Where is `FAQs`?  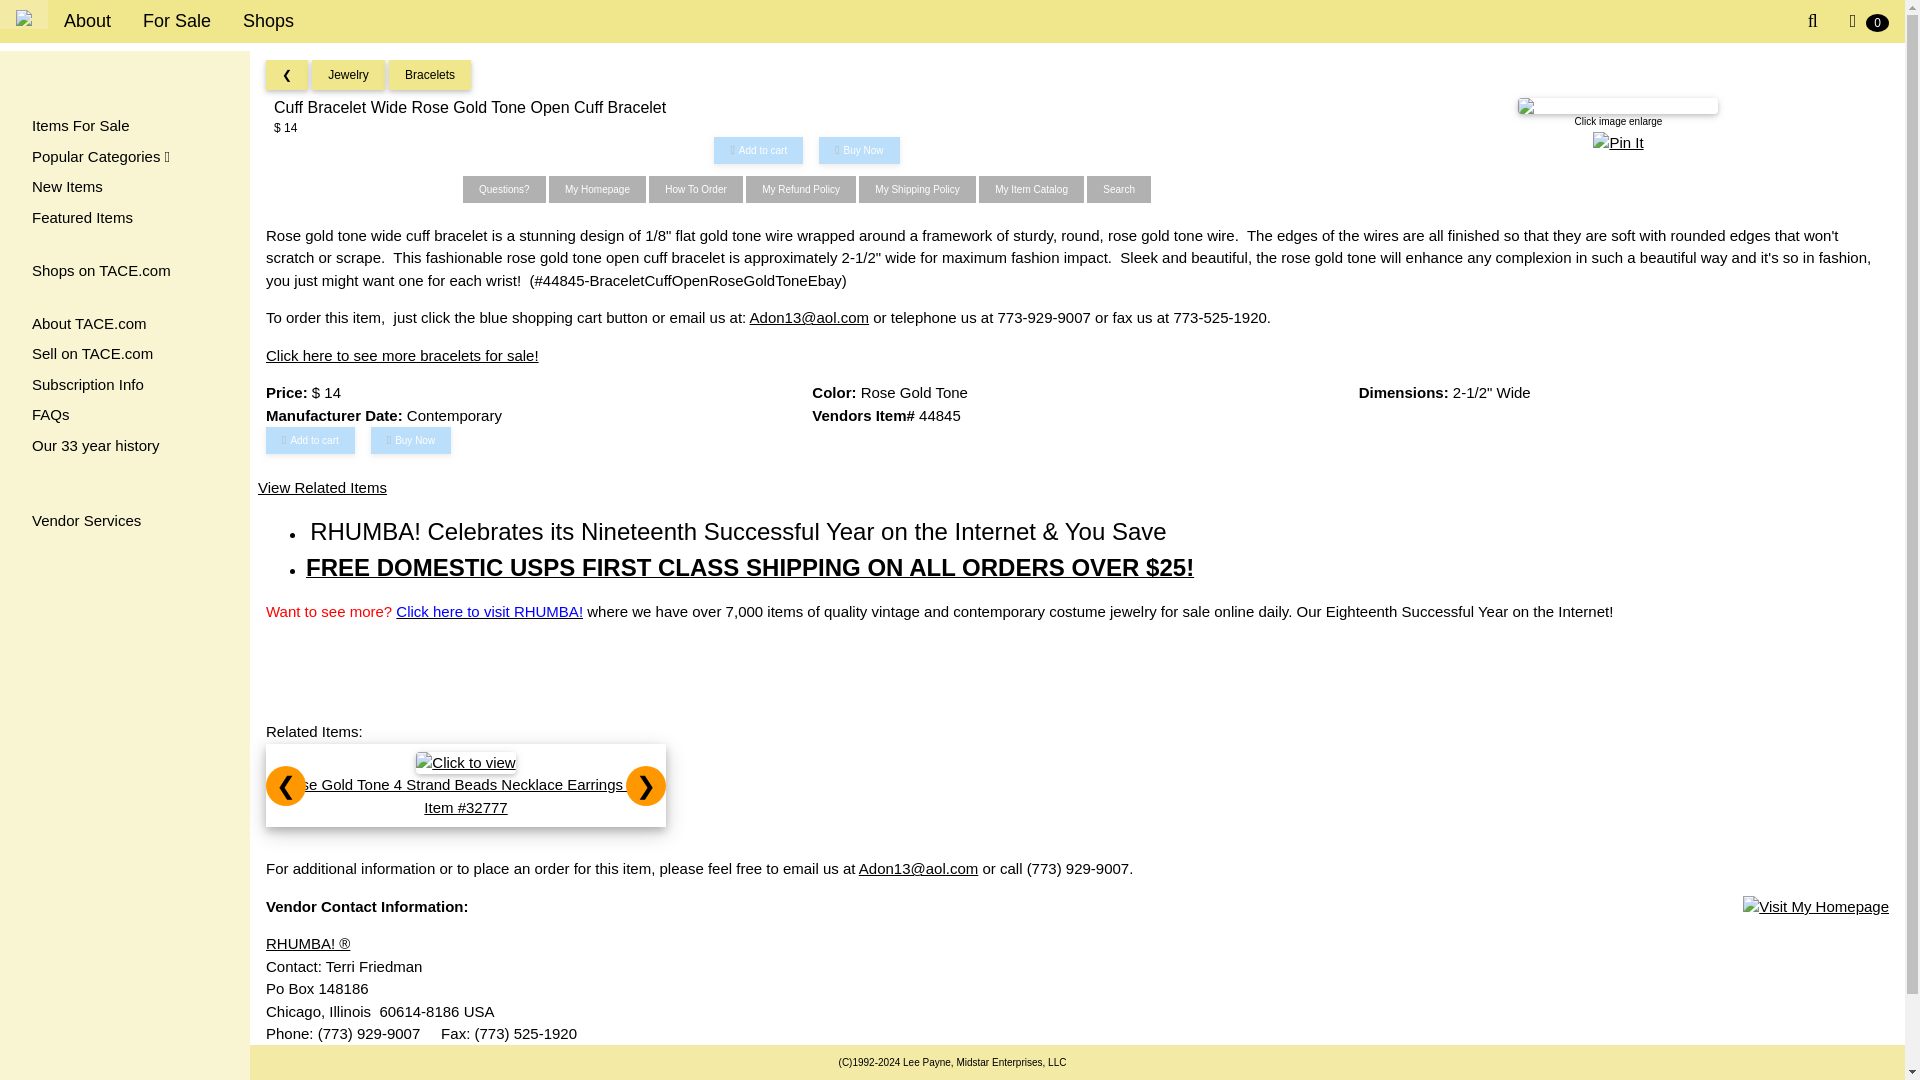 FAQs is located at coordinates (124, 414).